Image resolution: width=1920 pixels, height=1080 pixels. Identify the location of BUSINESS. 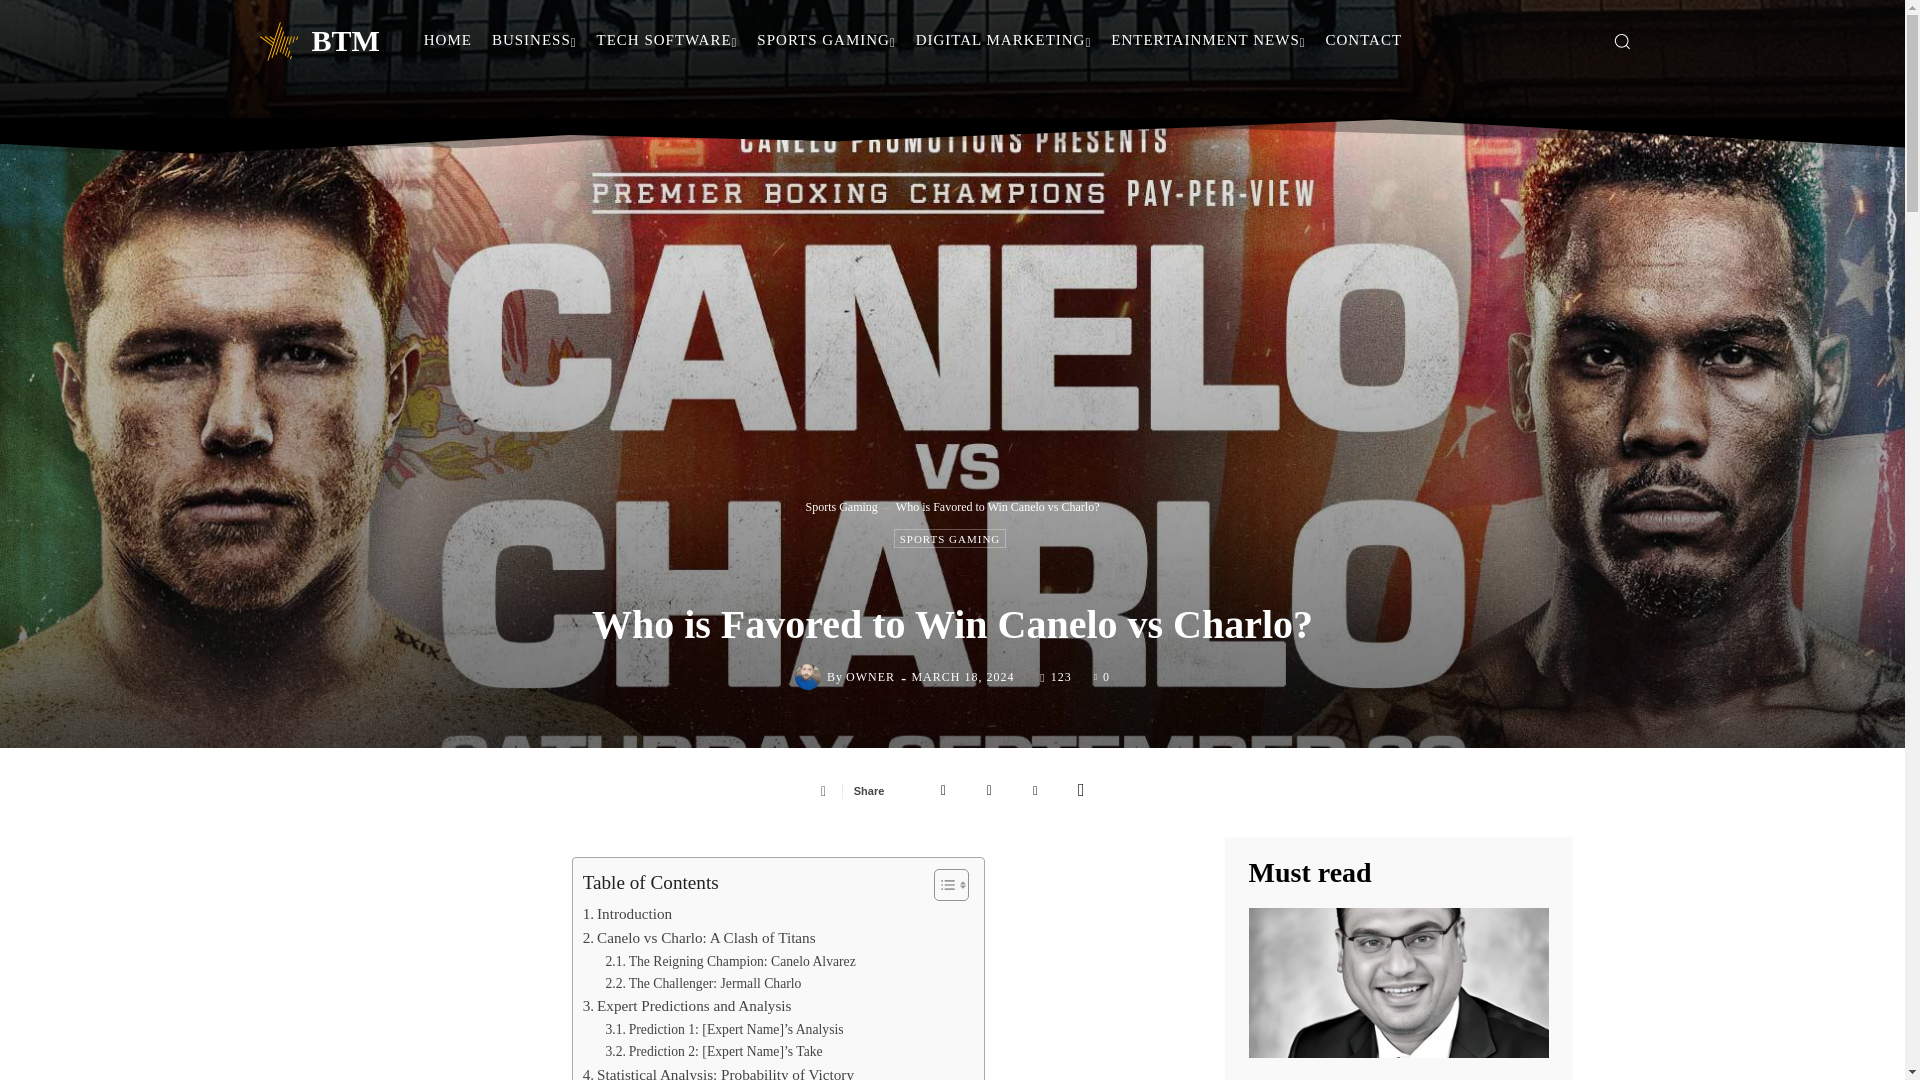
(534, 40).